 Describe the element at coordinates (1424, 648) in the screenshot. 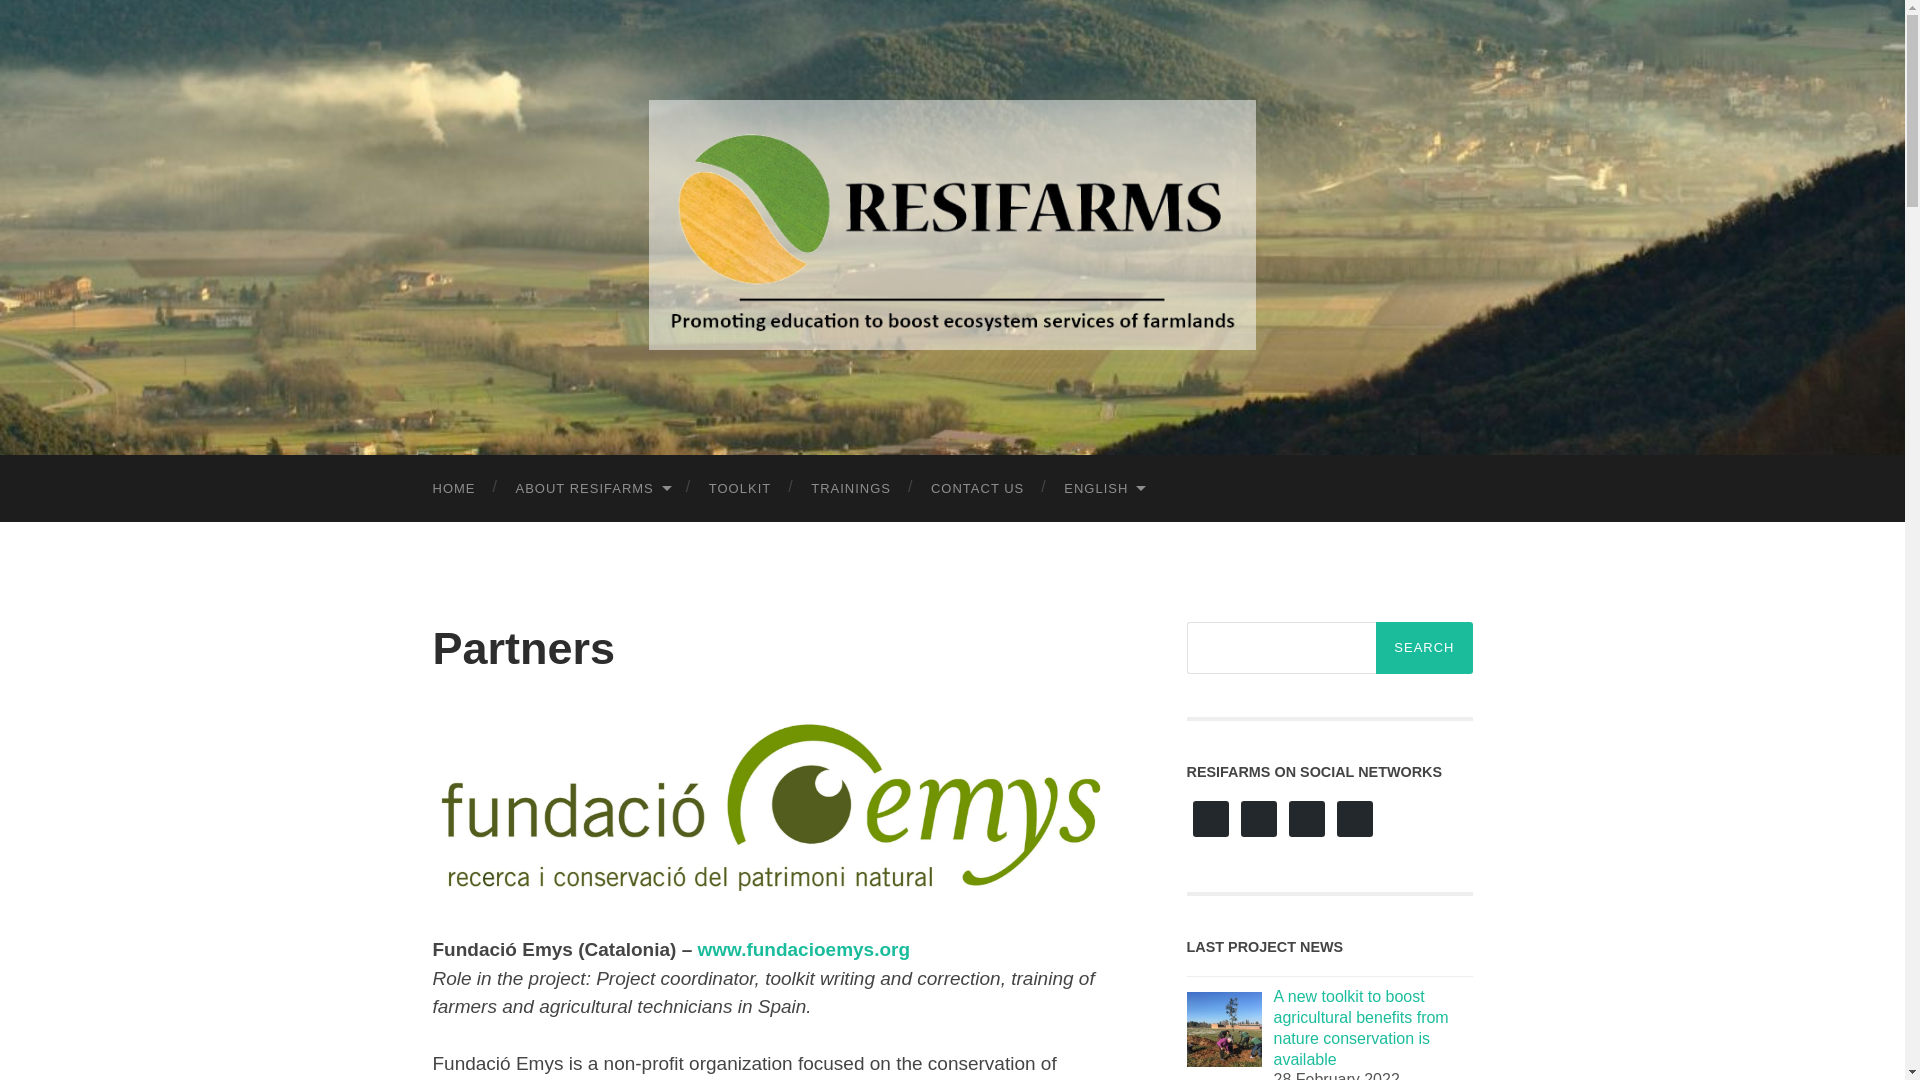

I see `Search` at that location.